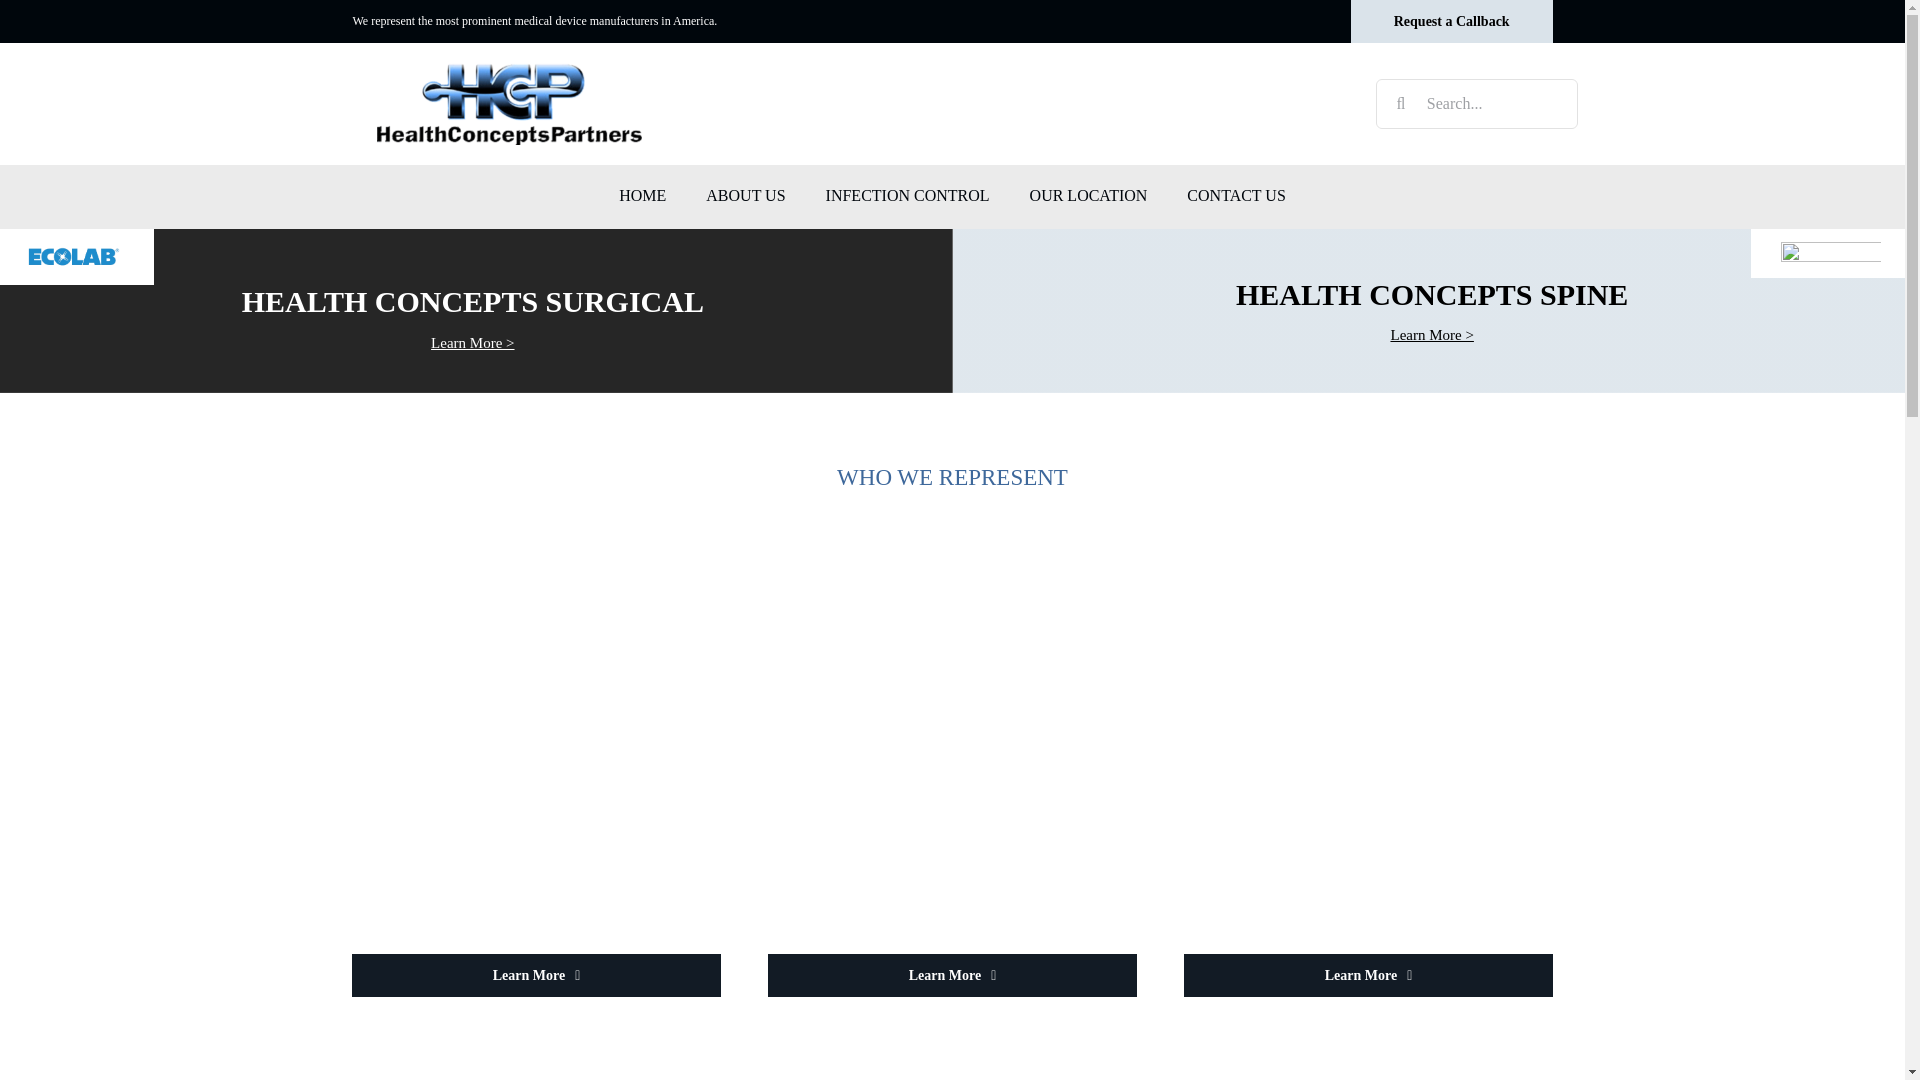  I want to click on ABOUT US, so click(744, 196).